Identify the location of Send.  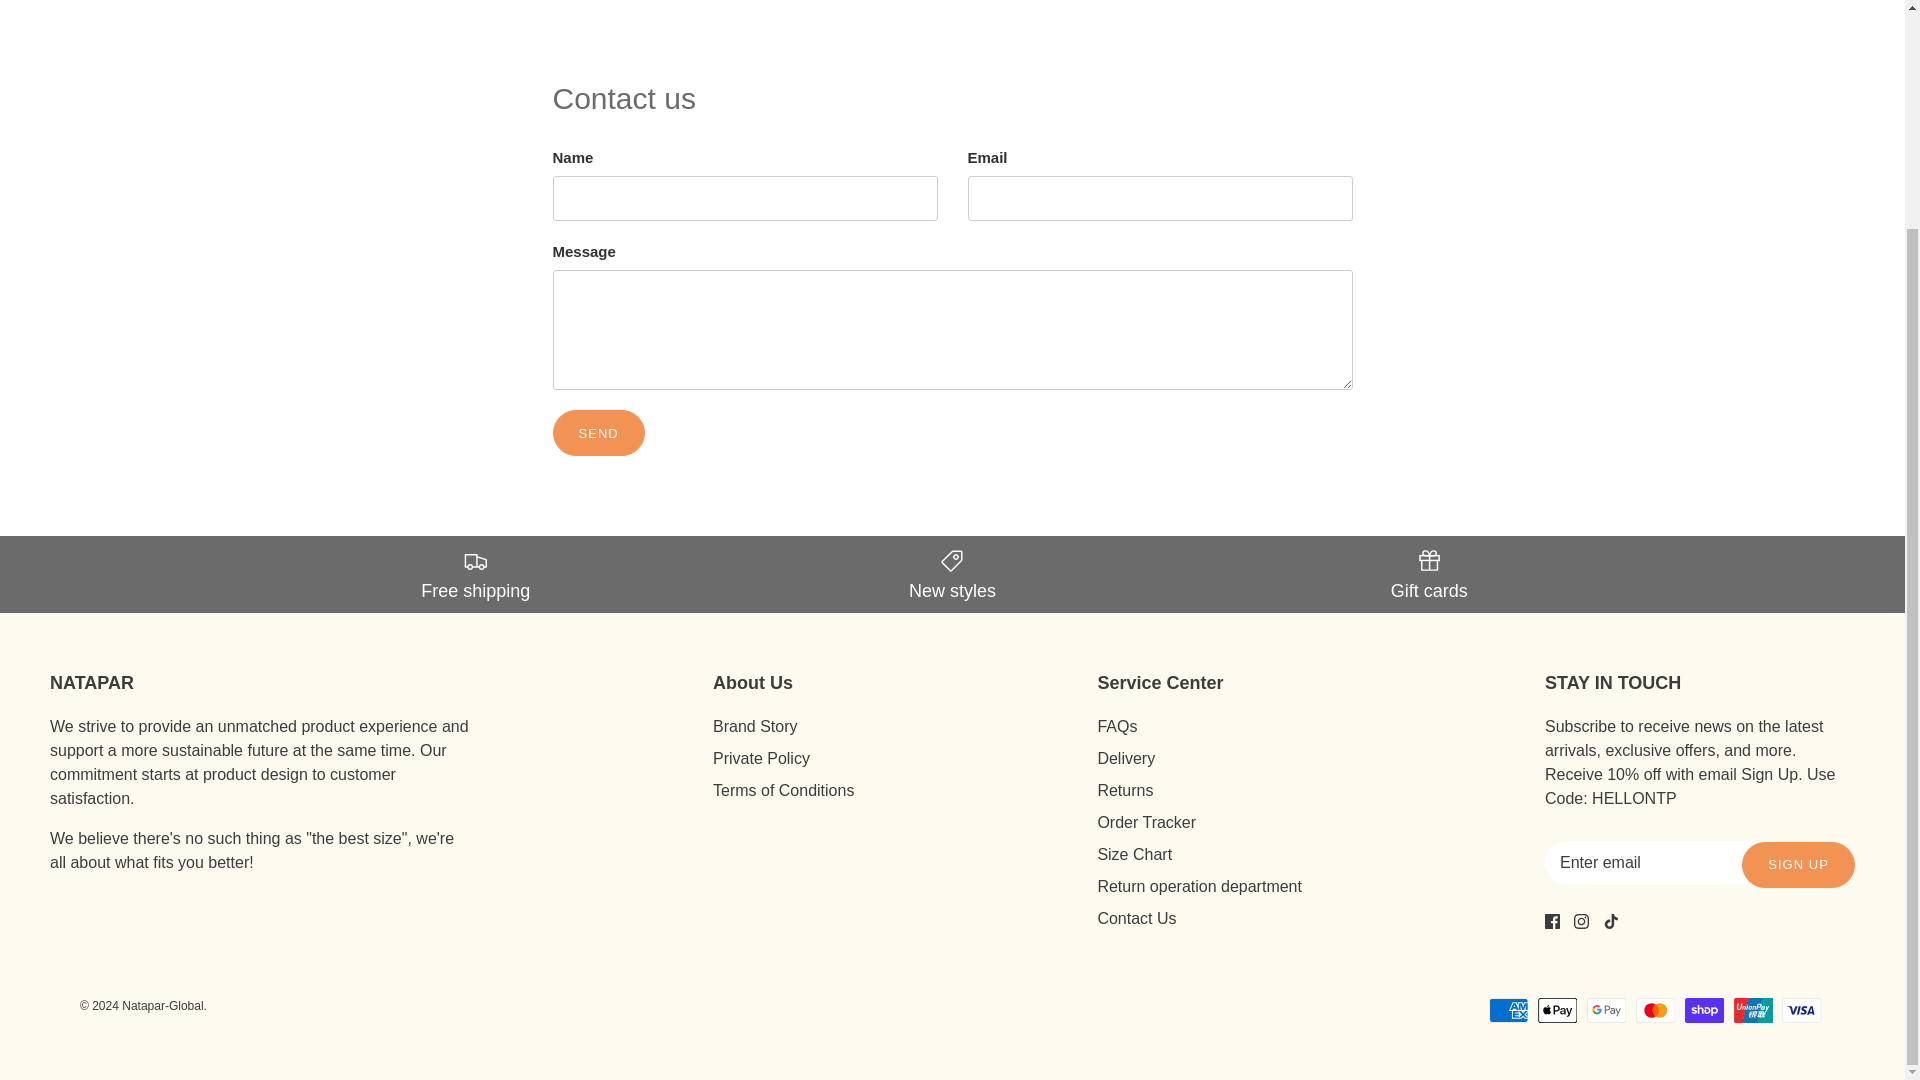
(598, 432).